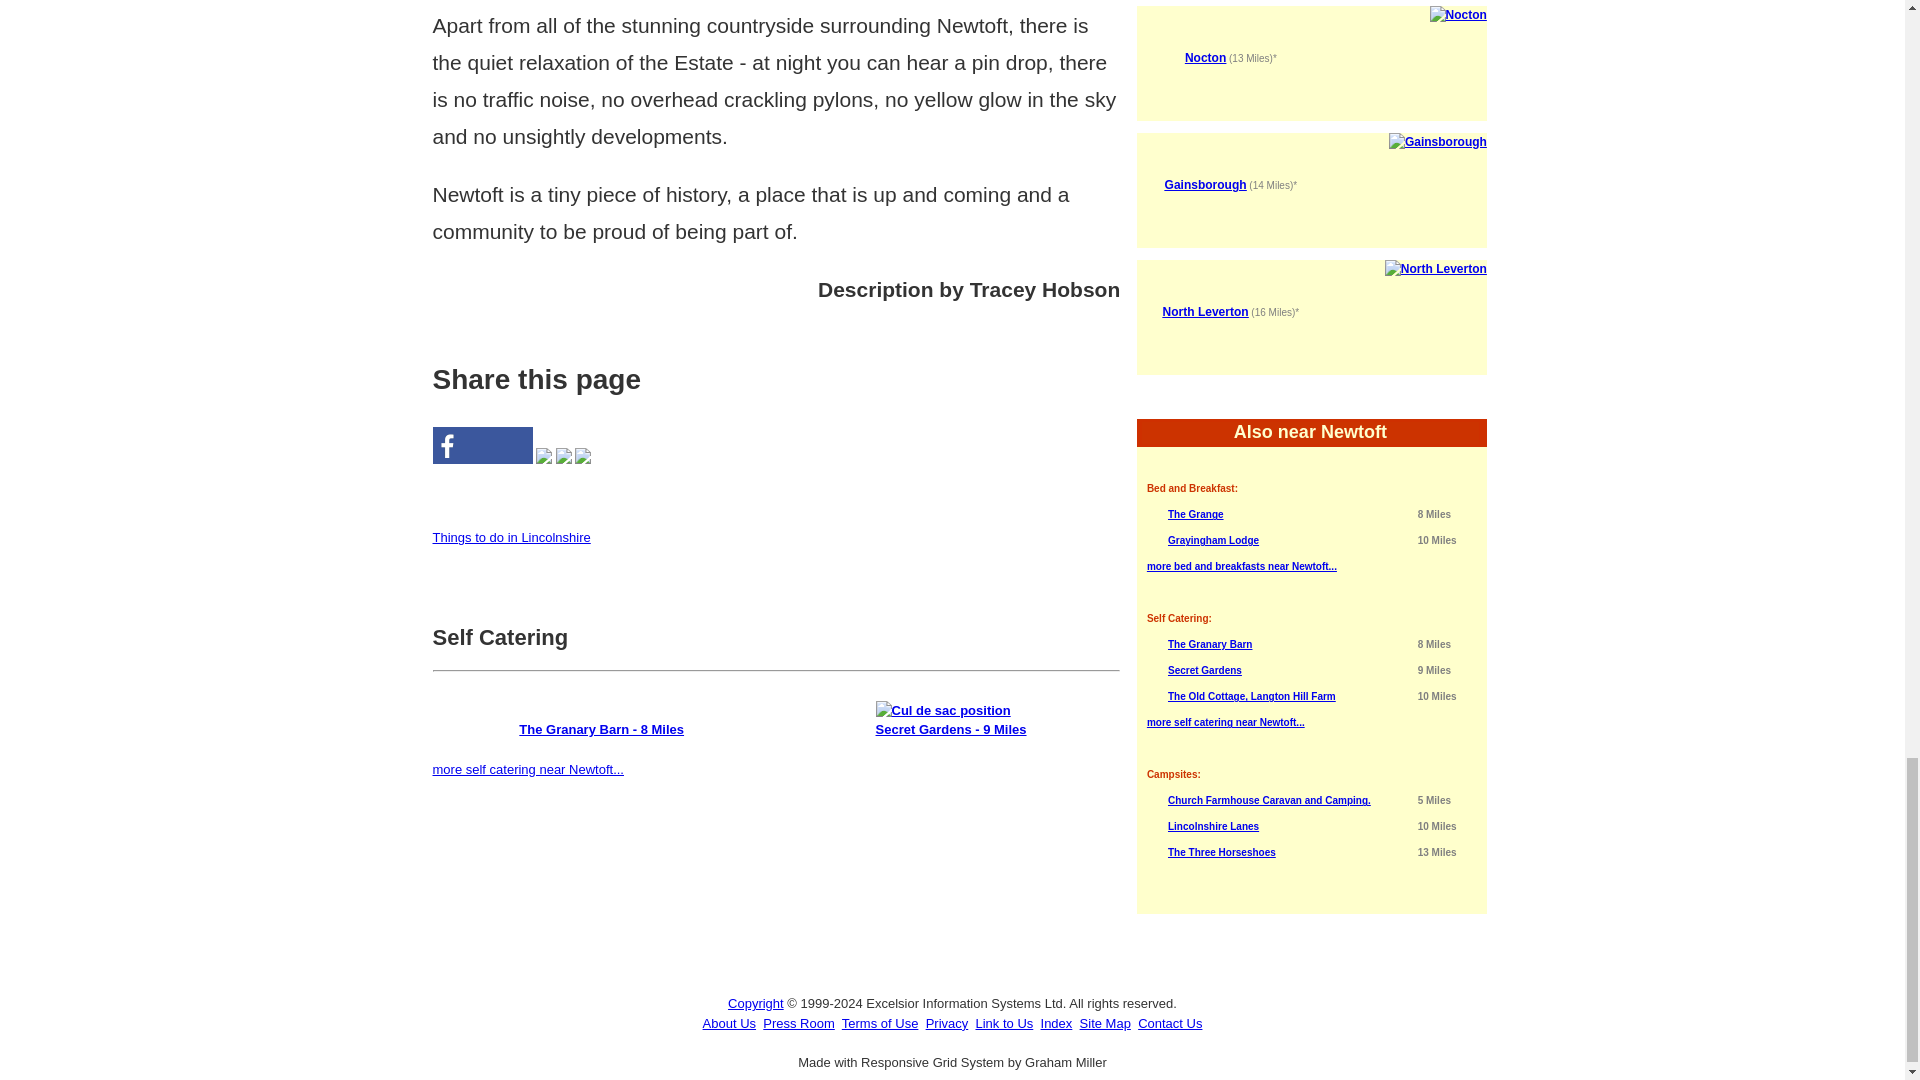 Image resolution: width=1920 pixels, height=1080 pixels. I want to click on more Bed and Breakfasts near Newtoft, so click(1241, 566).